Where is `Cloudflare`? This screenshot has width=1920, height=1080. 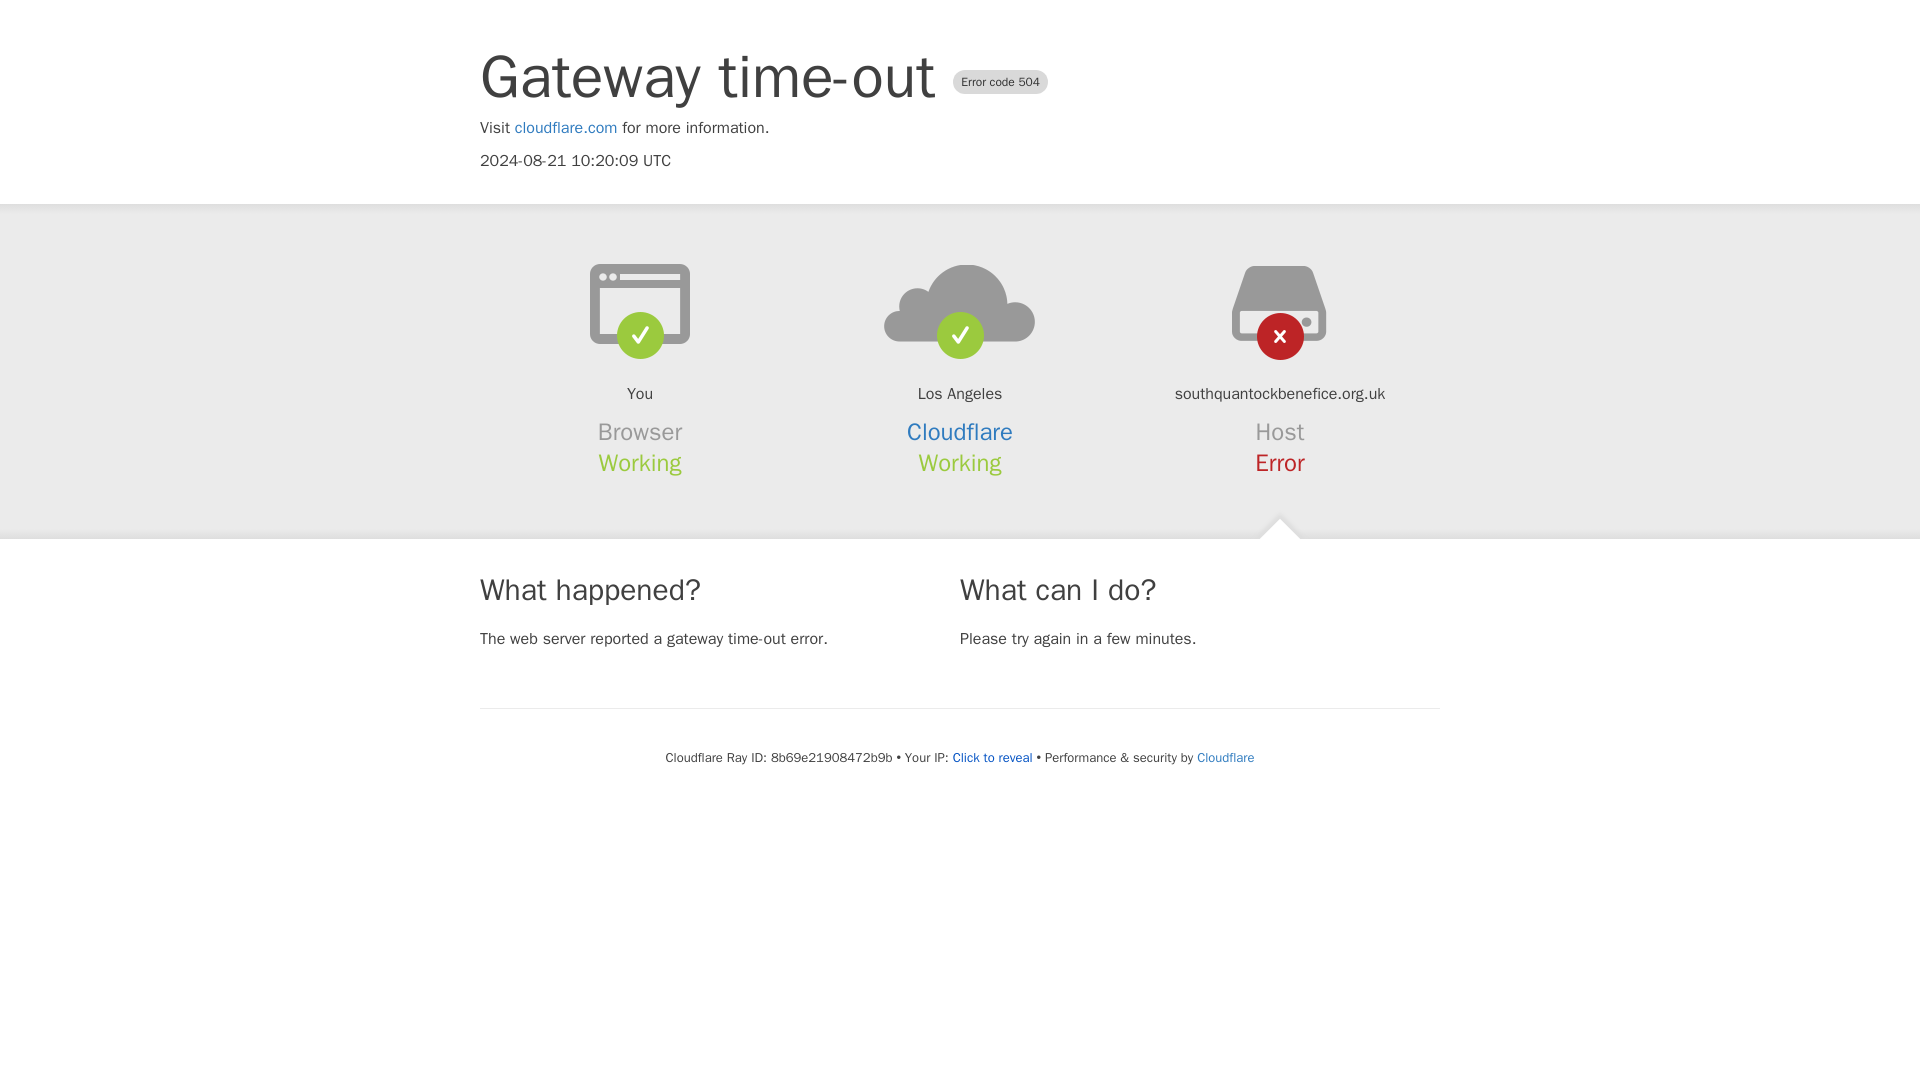
Cloudflare is located at coordinates (960, 432).